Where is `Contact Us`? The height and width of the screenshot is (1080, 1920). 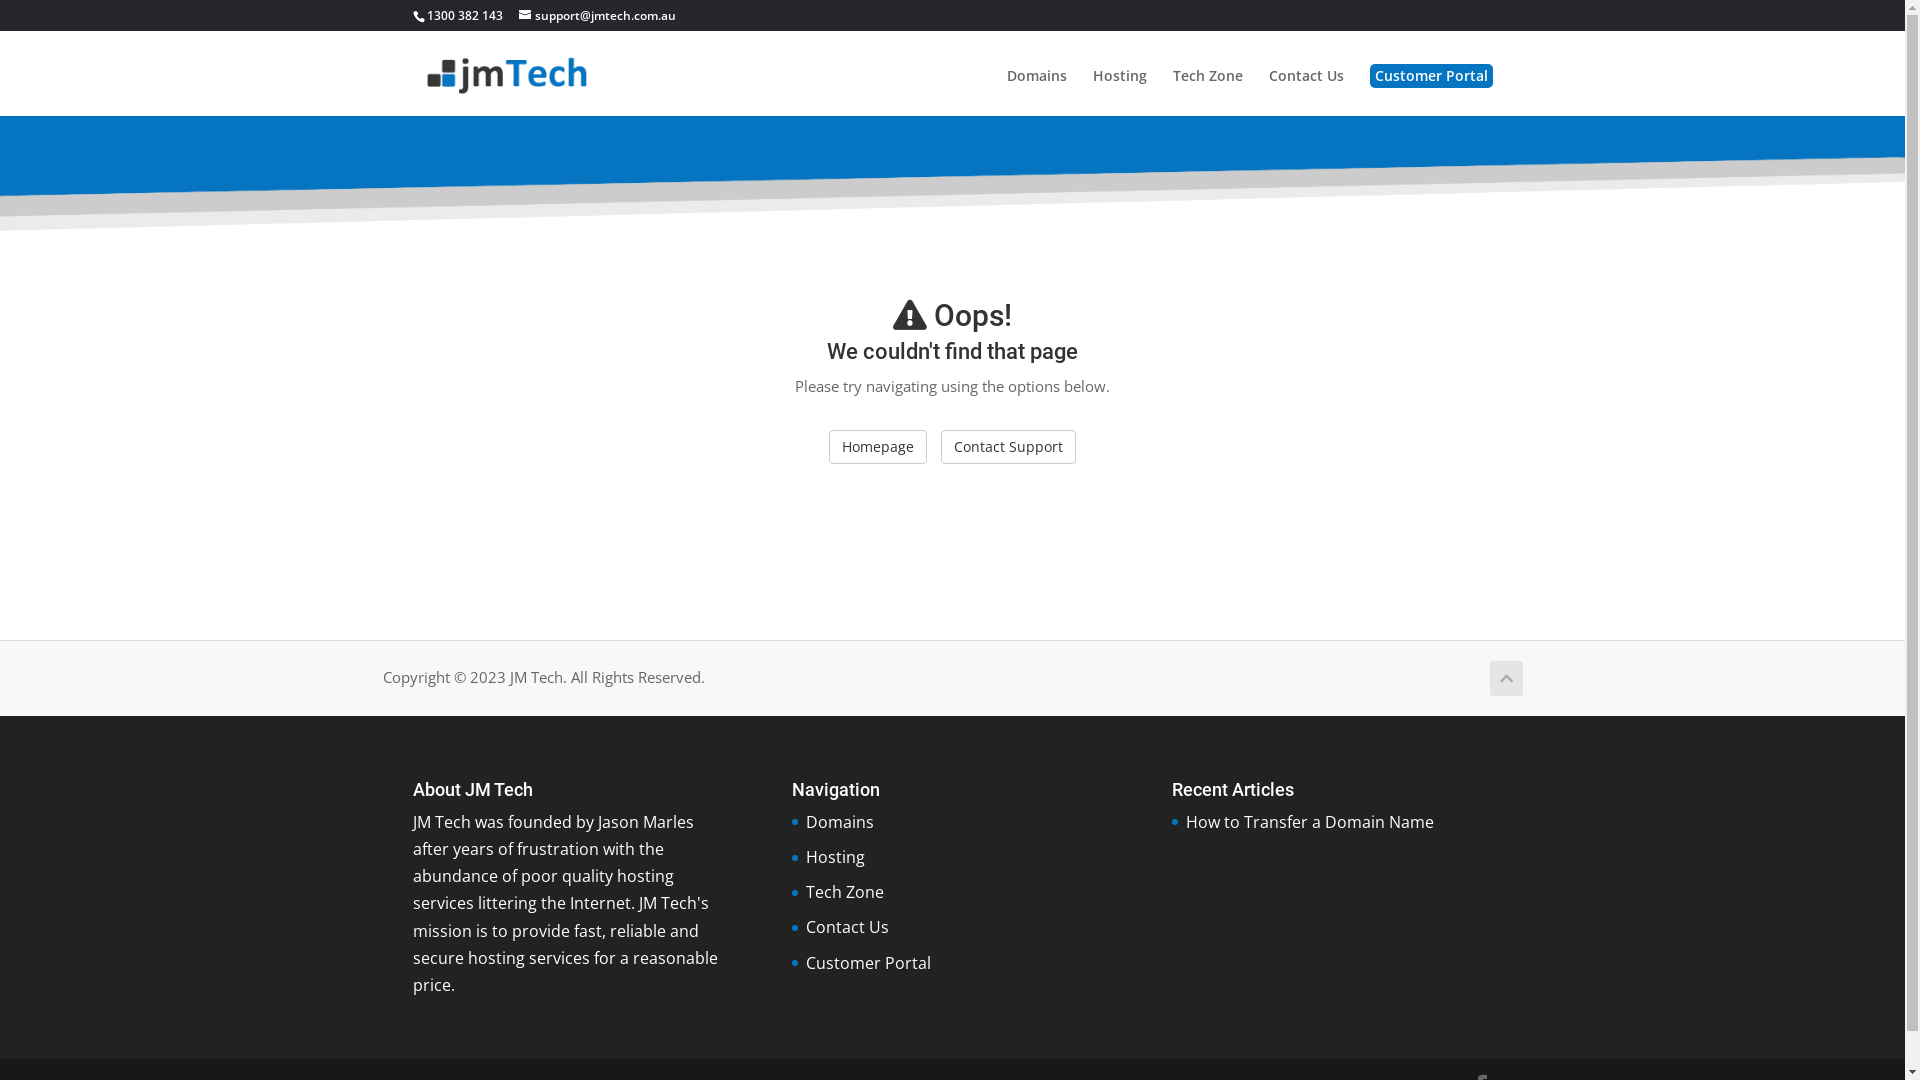
Contact Us is located at coordinates (848, 927).